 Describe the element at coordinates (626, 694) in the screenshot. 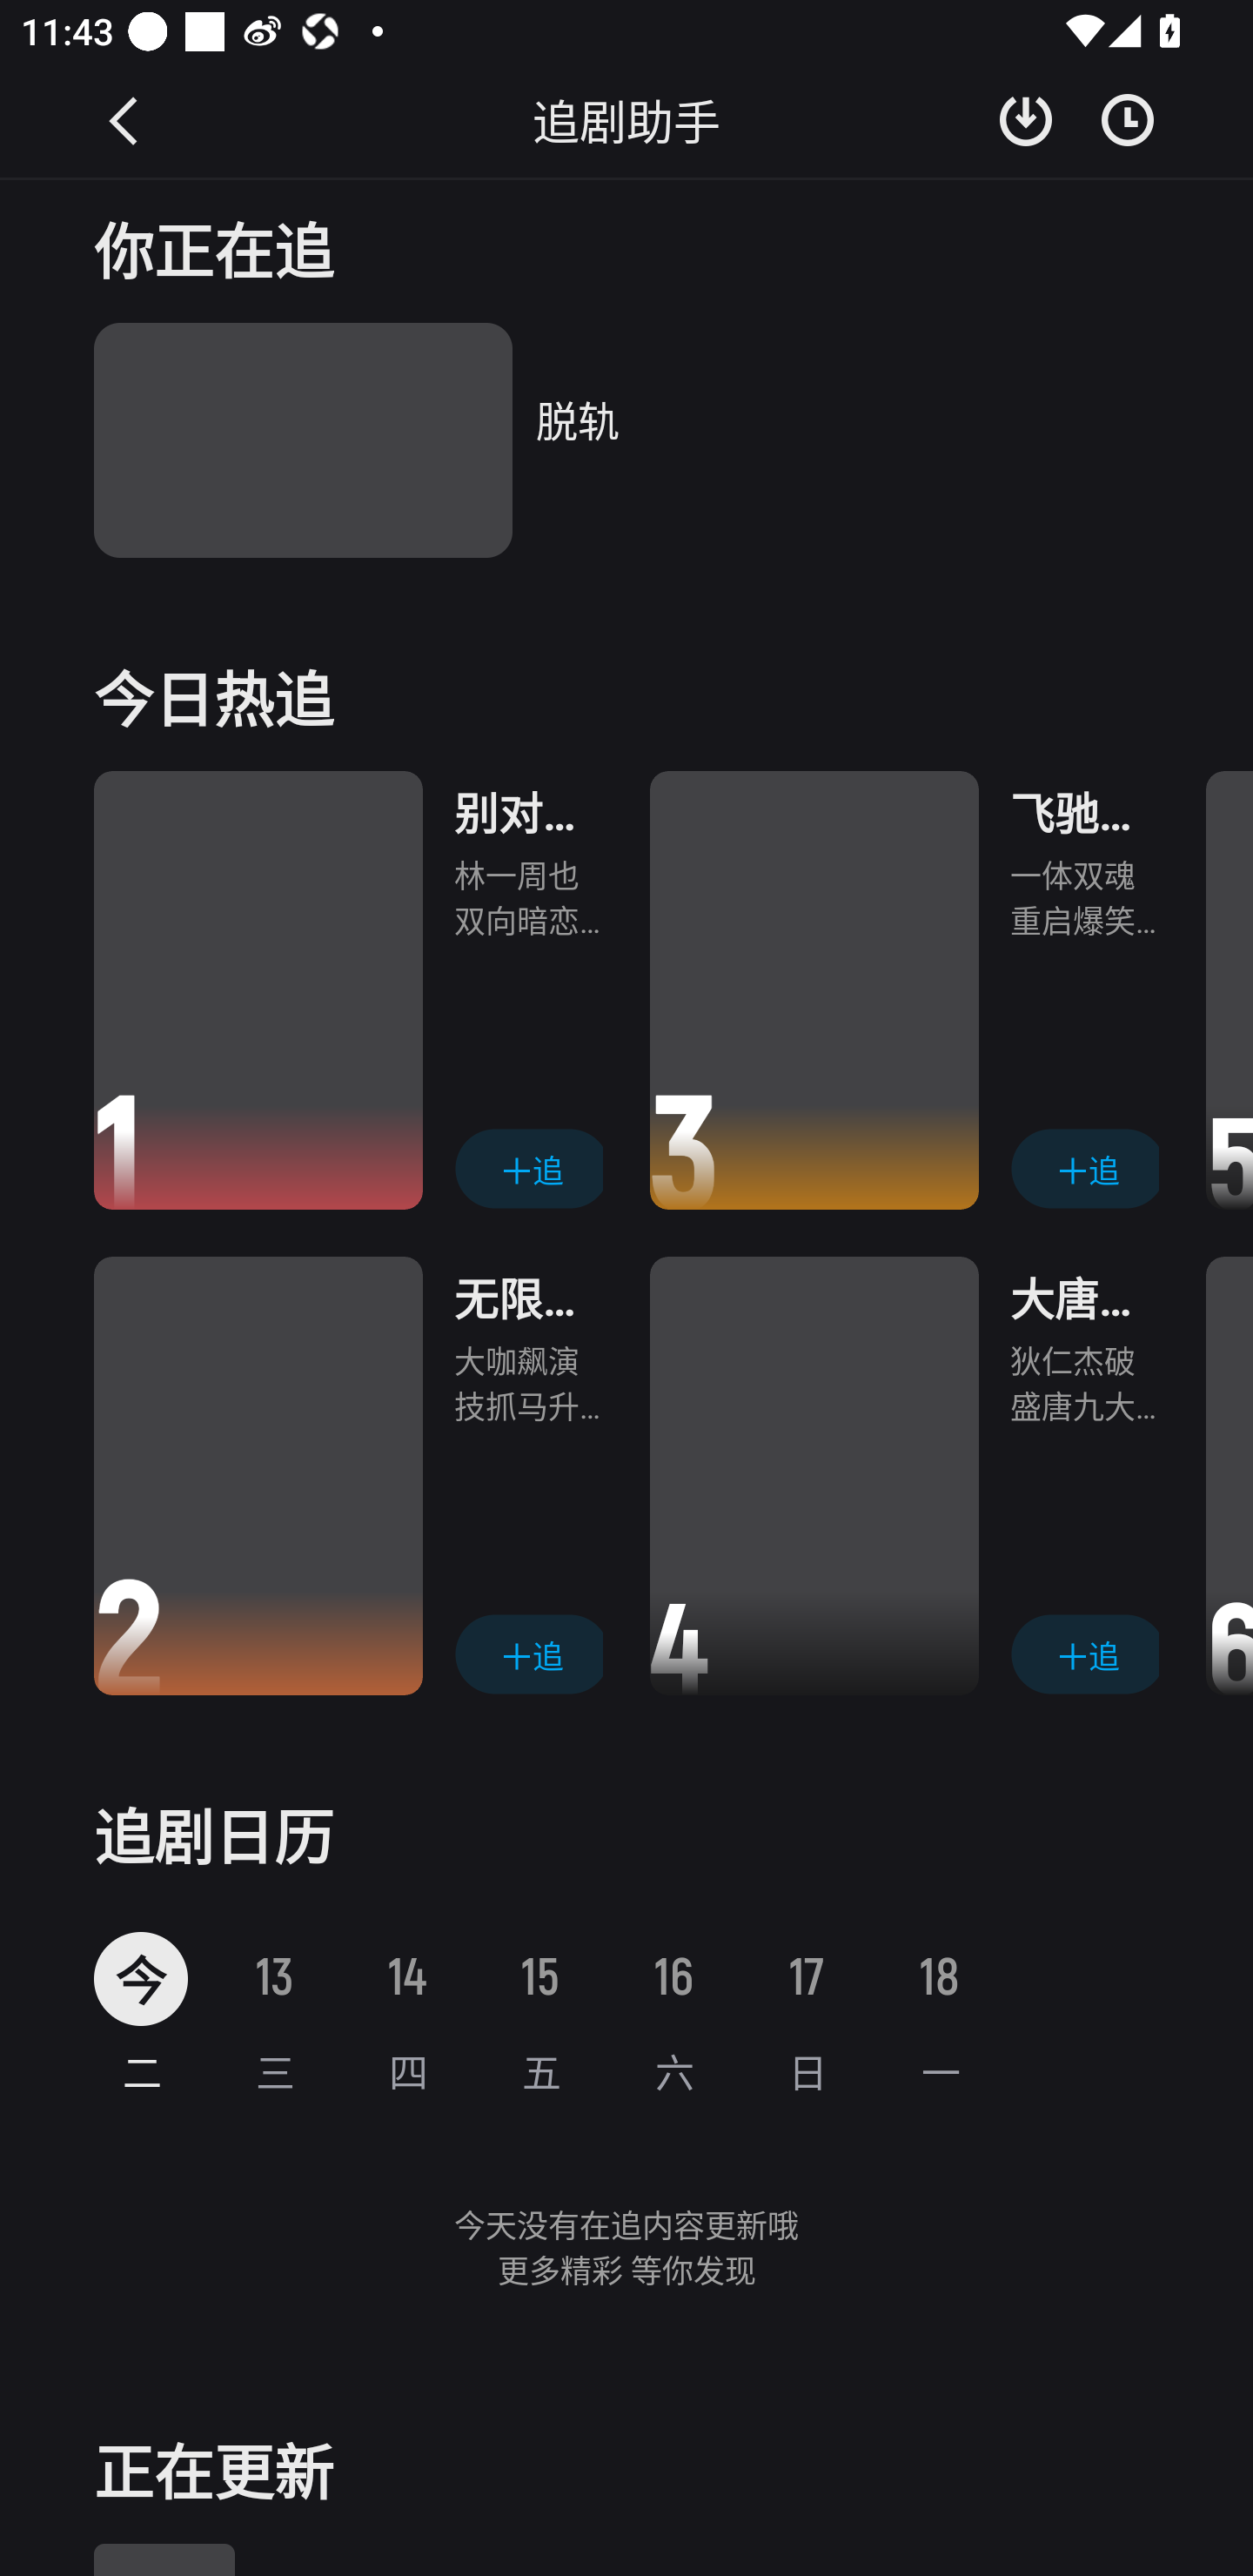

I see `今日热追` at that location.